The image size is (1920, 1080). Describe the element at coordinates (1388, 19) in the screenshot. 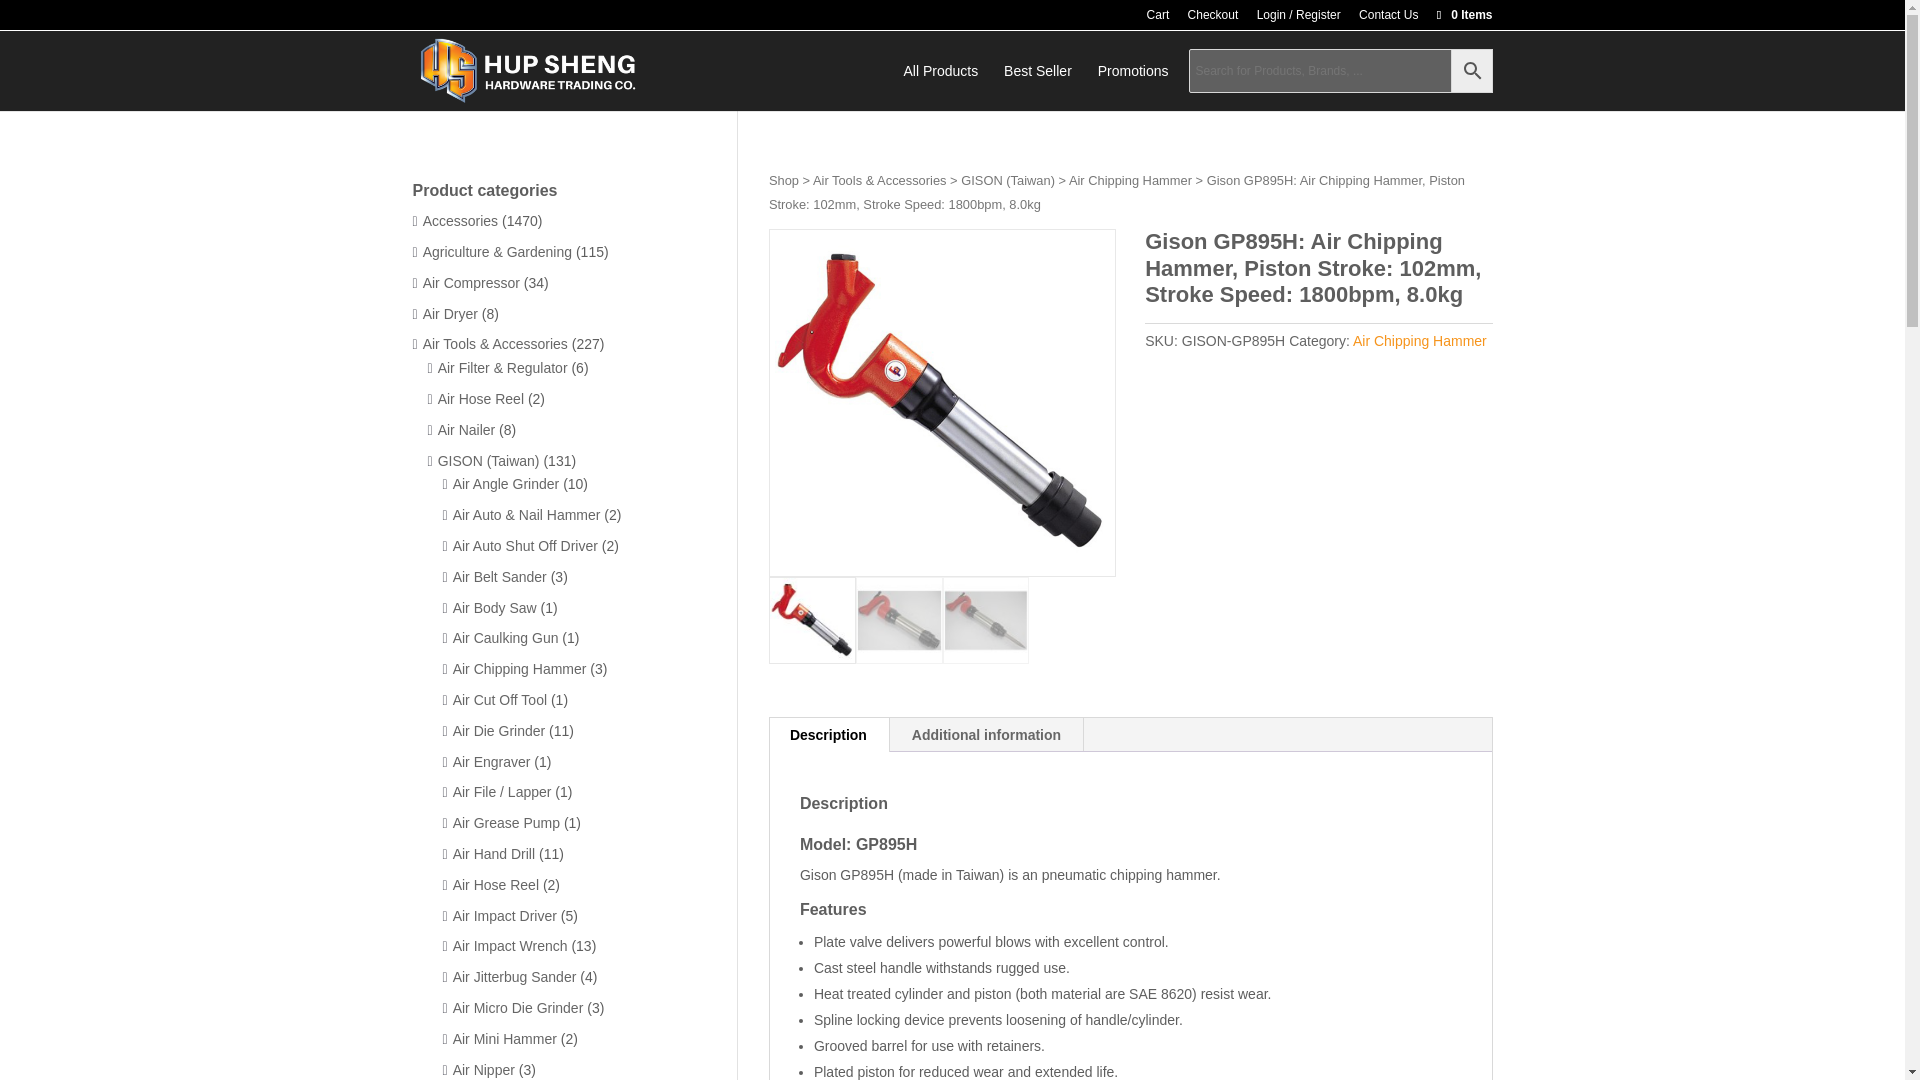

I see `Contact Us` at that location.